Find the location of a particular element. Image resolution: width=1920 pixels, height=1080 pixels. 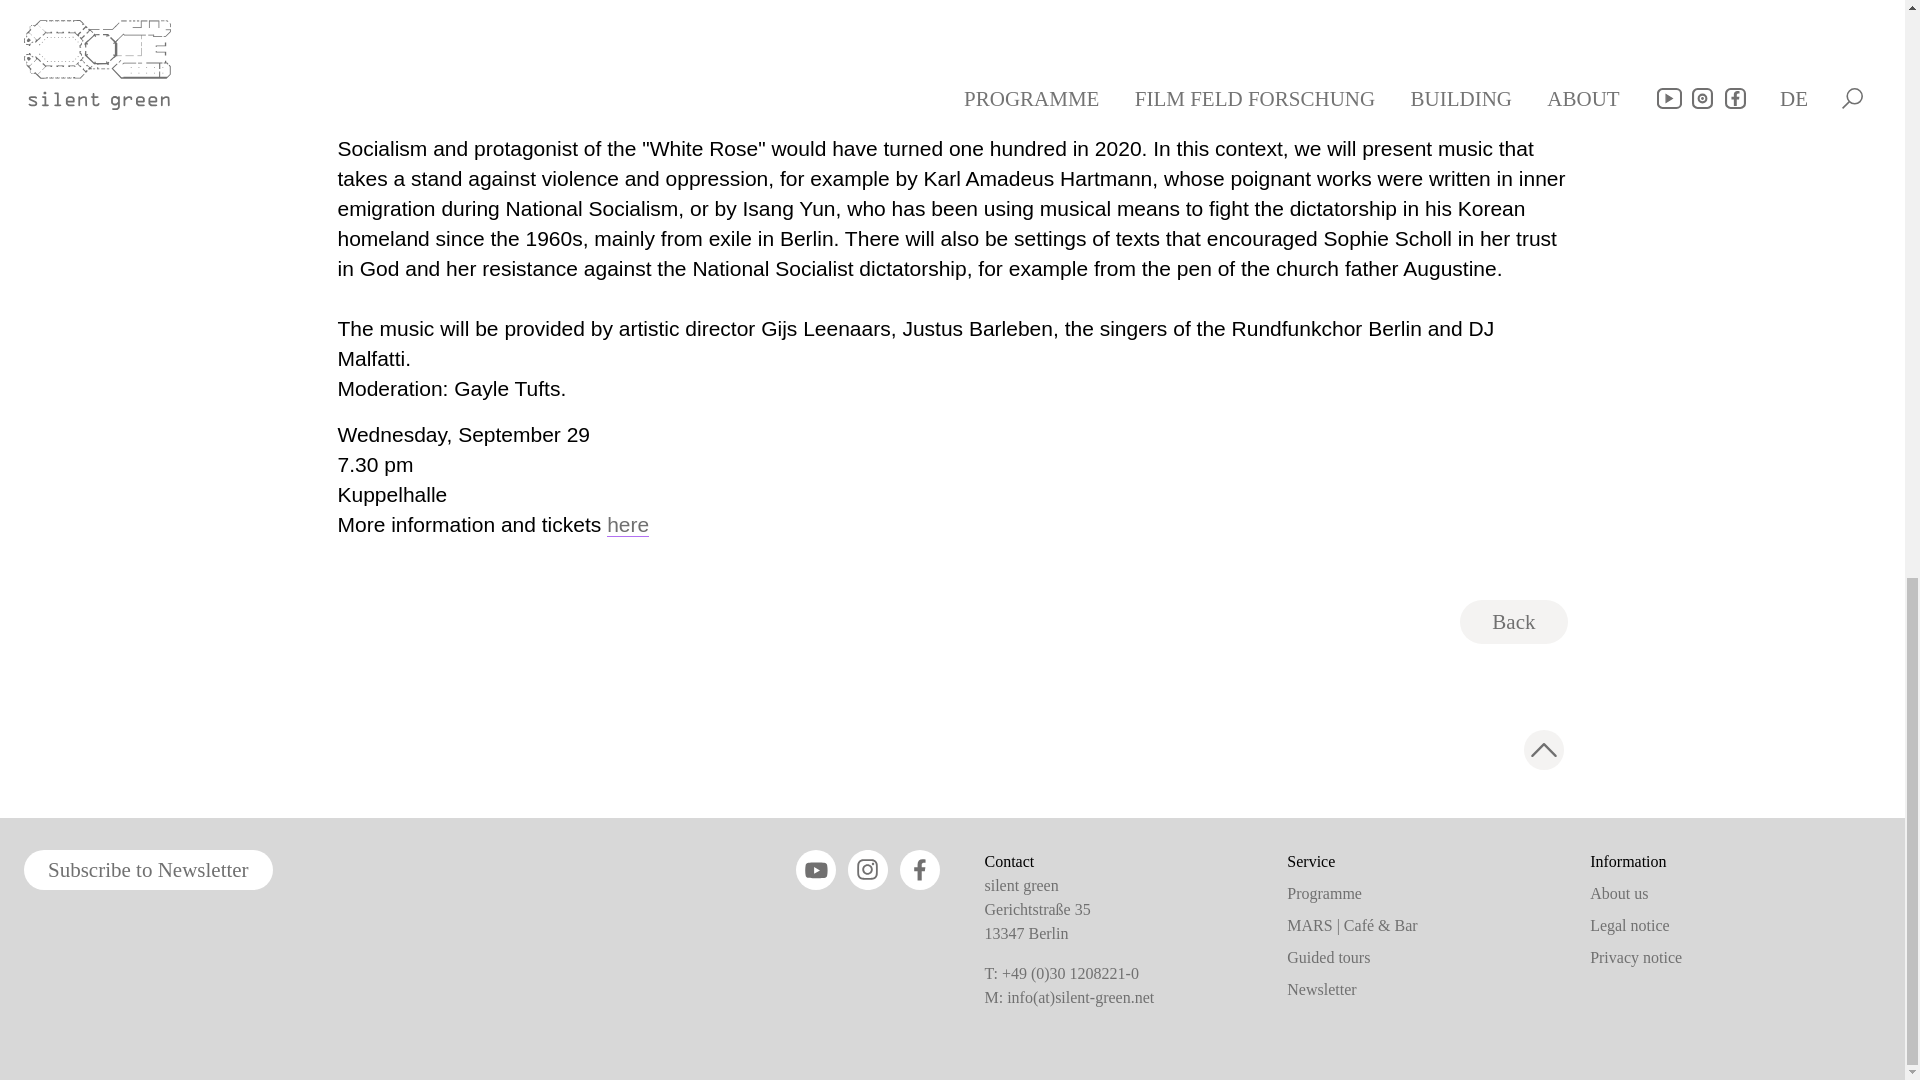

silent green on Youtube is located at coordinates (816, 869).